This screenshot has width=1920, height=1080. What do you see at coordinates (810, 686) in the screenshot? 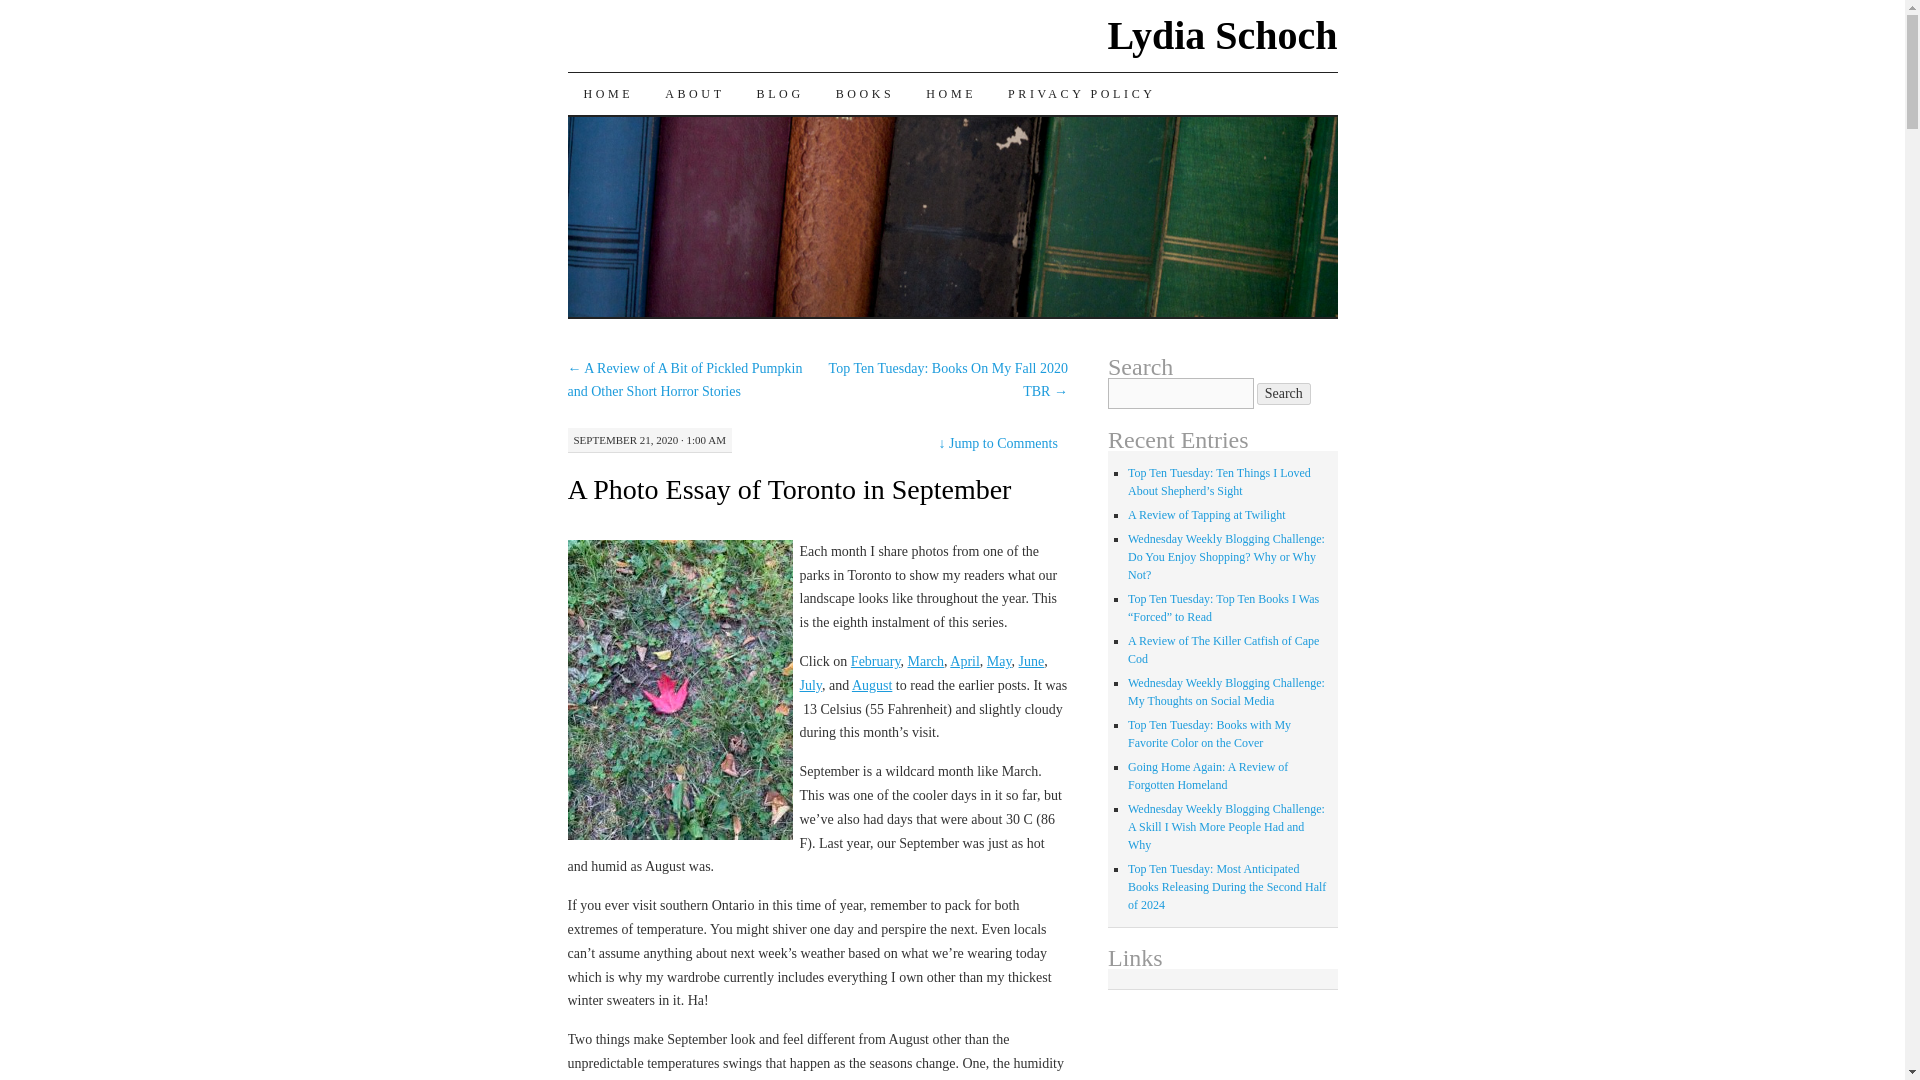
I see `July` at bounding box center [810, 686].